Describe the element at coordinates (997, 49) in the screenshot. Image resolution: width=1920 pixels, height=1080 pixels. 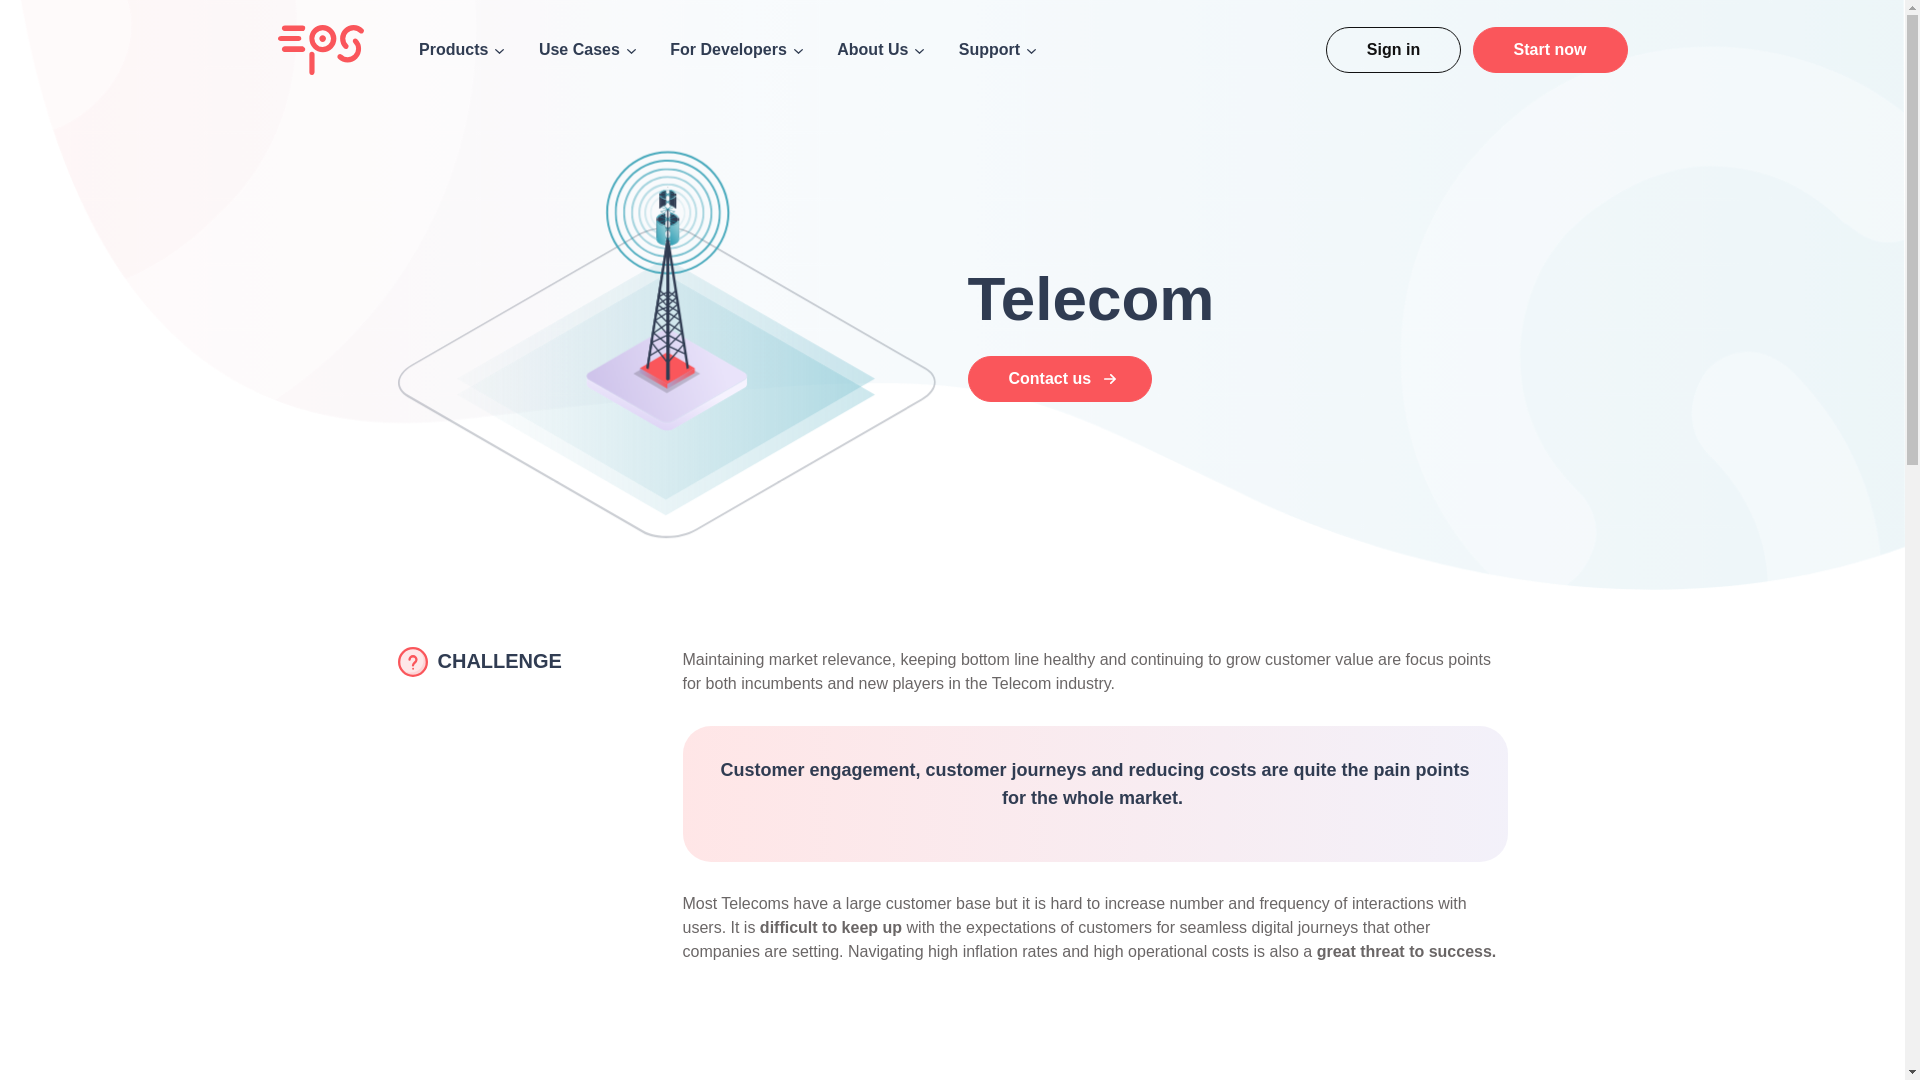
I see `Support` at that location.